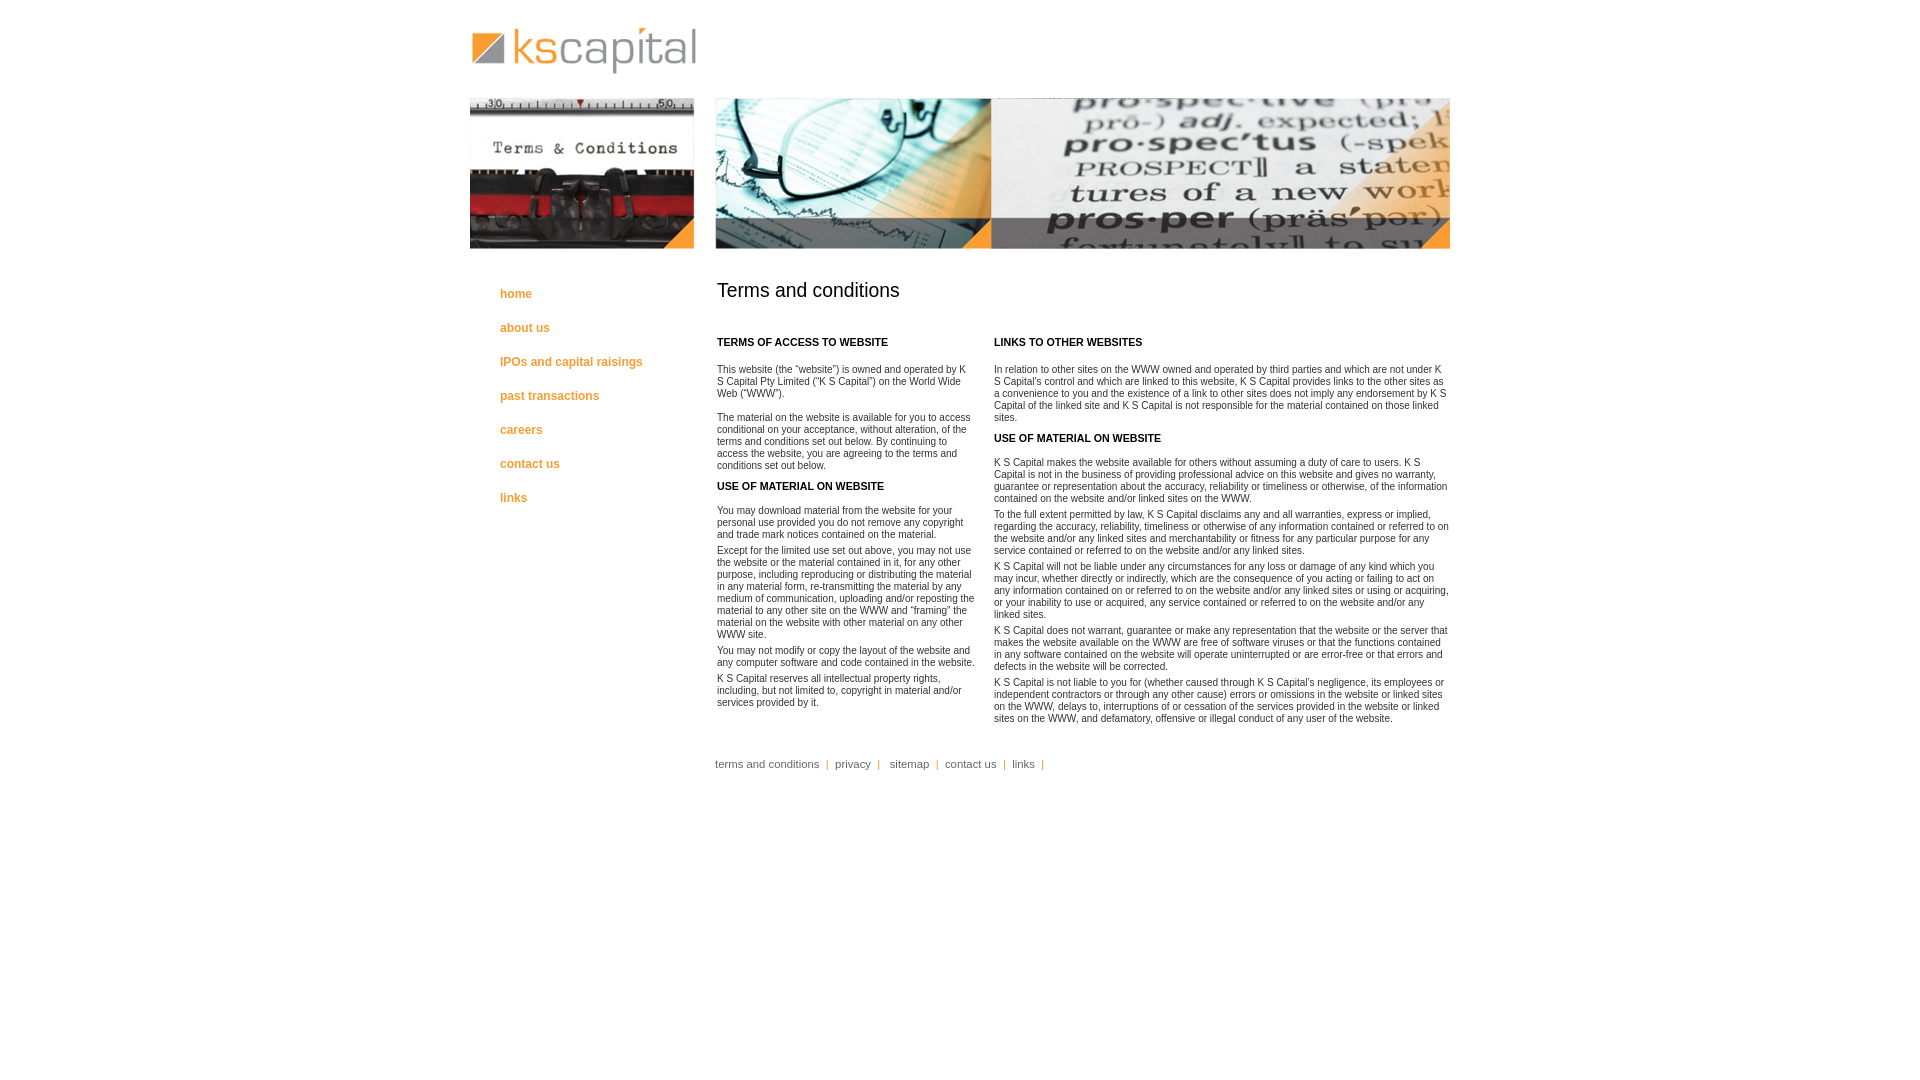 Image resolution: width=1920 pixels, height=1080 pixels. Describe the element at coordinates (769, 764) in the screenshot. I see `terms and conditions` at that location.